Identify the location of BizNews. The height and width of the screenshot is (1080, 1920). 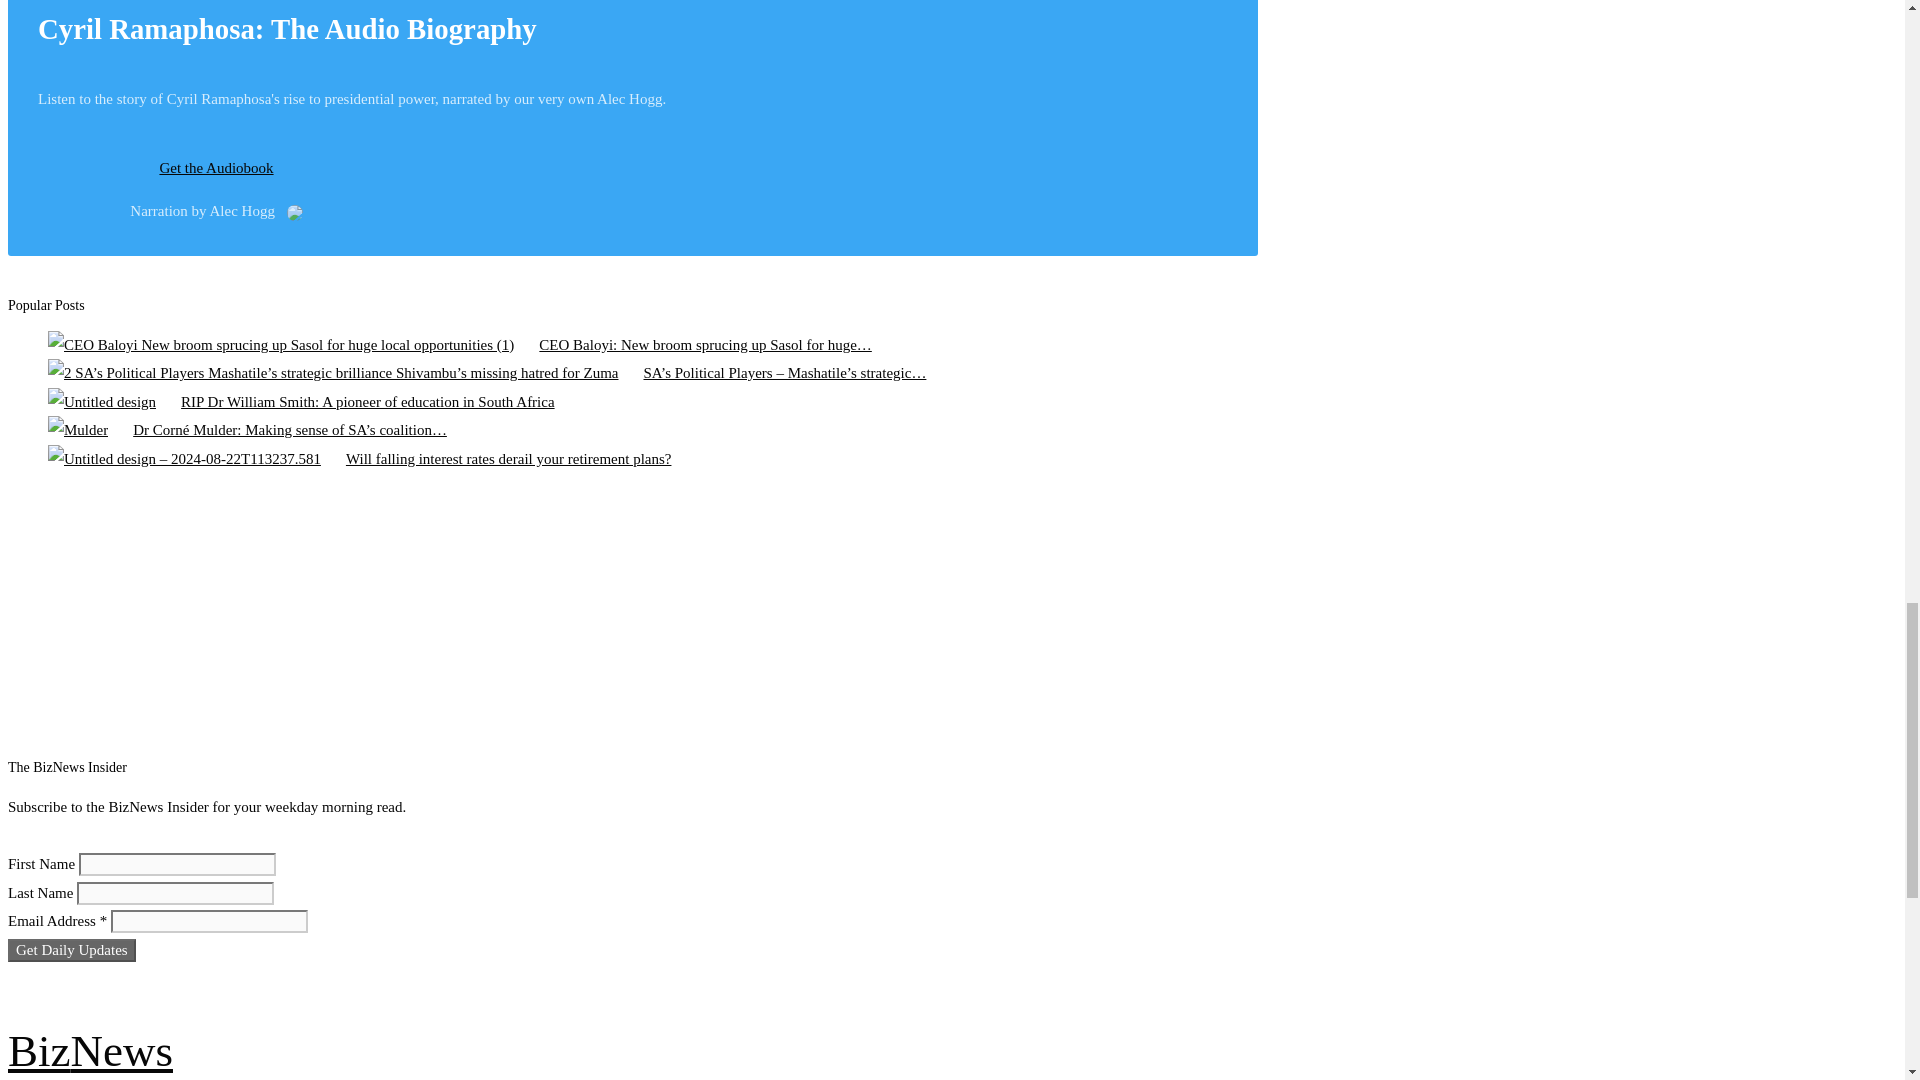
(90, 1050).